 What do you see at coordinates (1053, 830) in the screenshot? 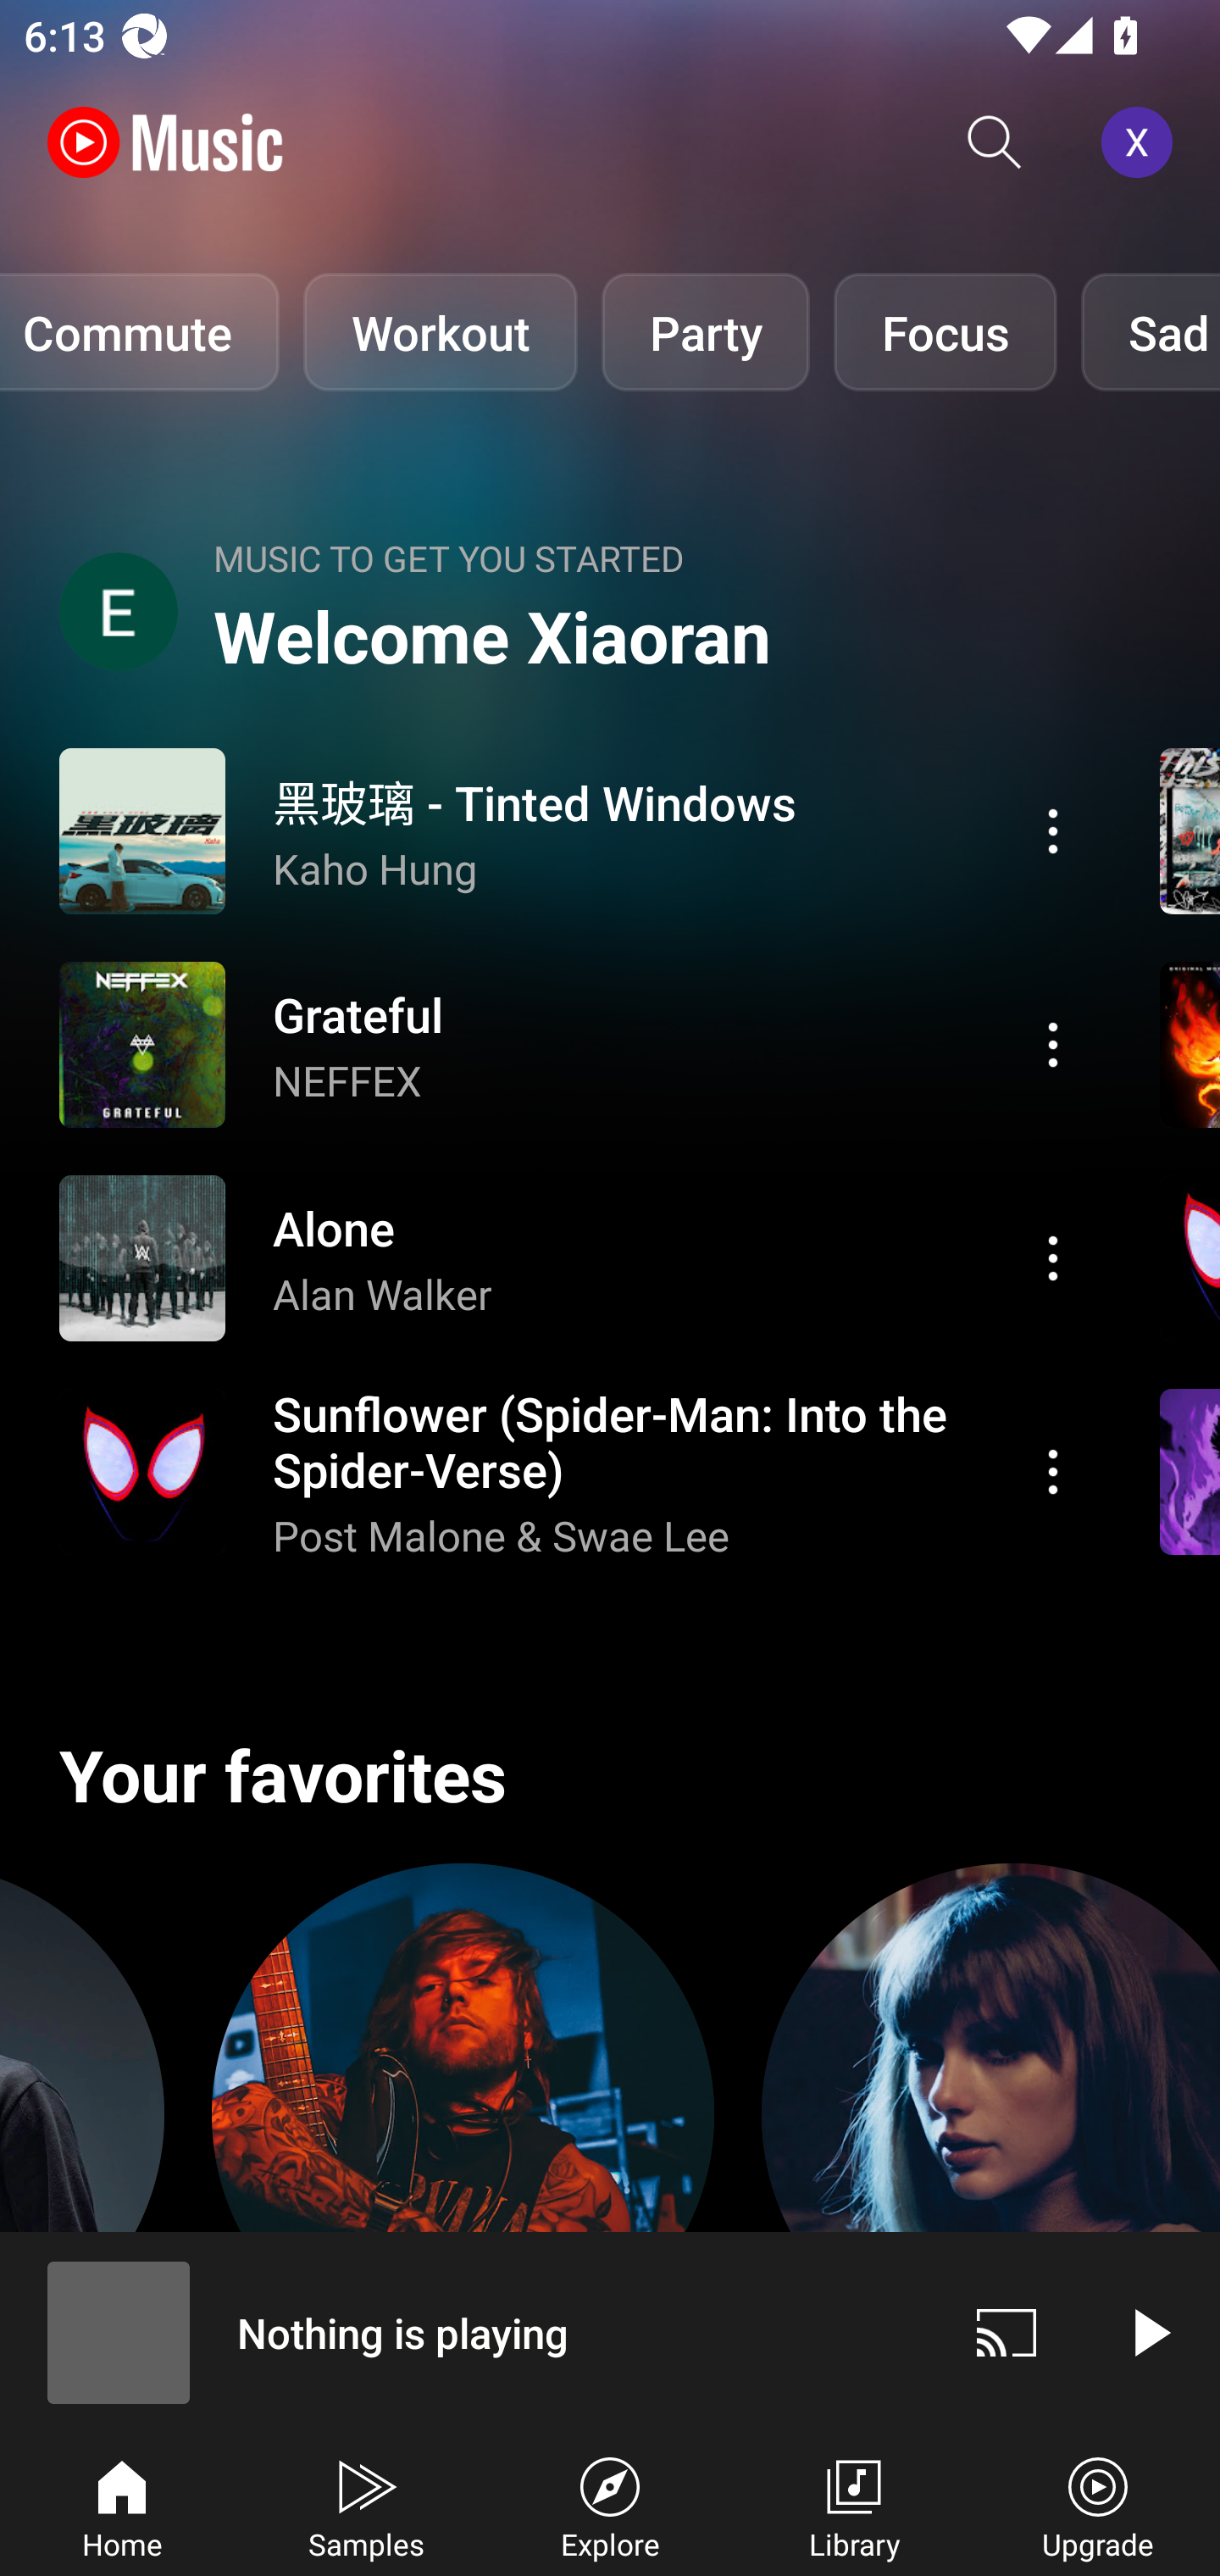
I see `Action menu` at bounding box center [1053, 830].